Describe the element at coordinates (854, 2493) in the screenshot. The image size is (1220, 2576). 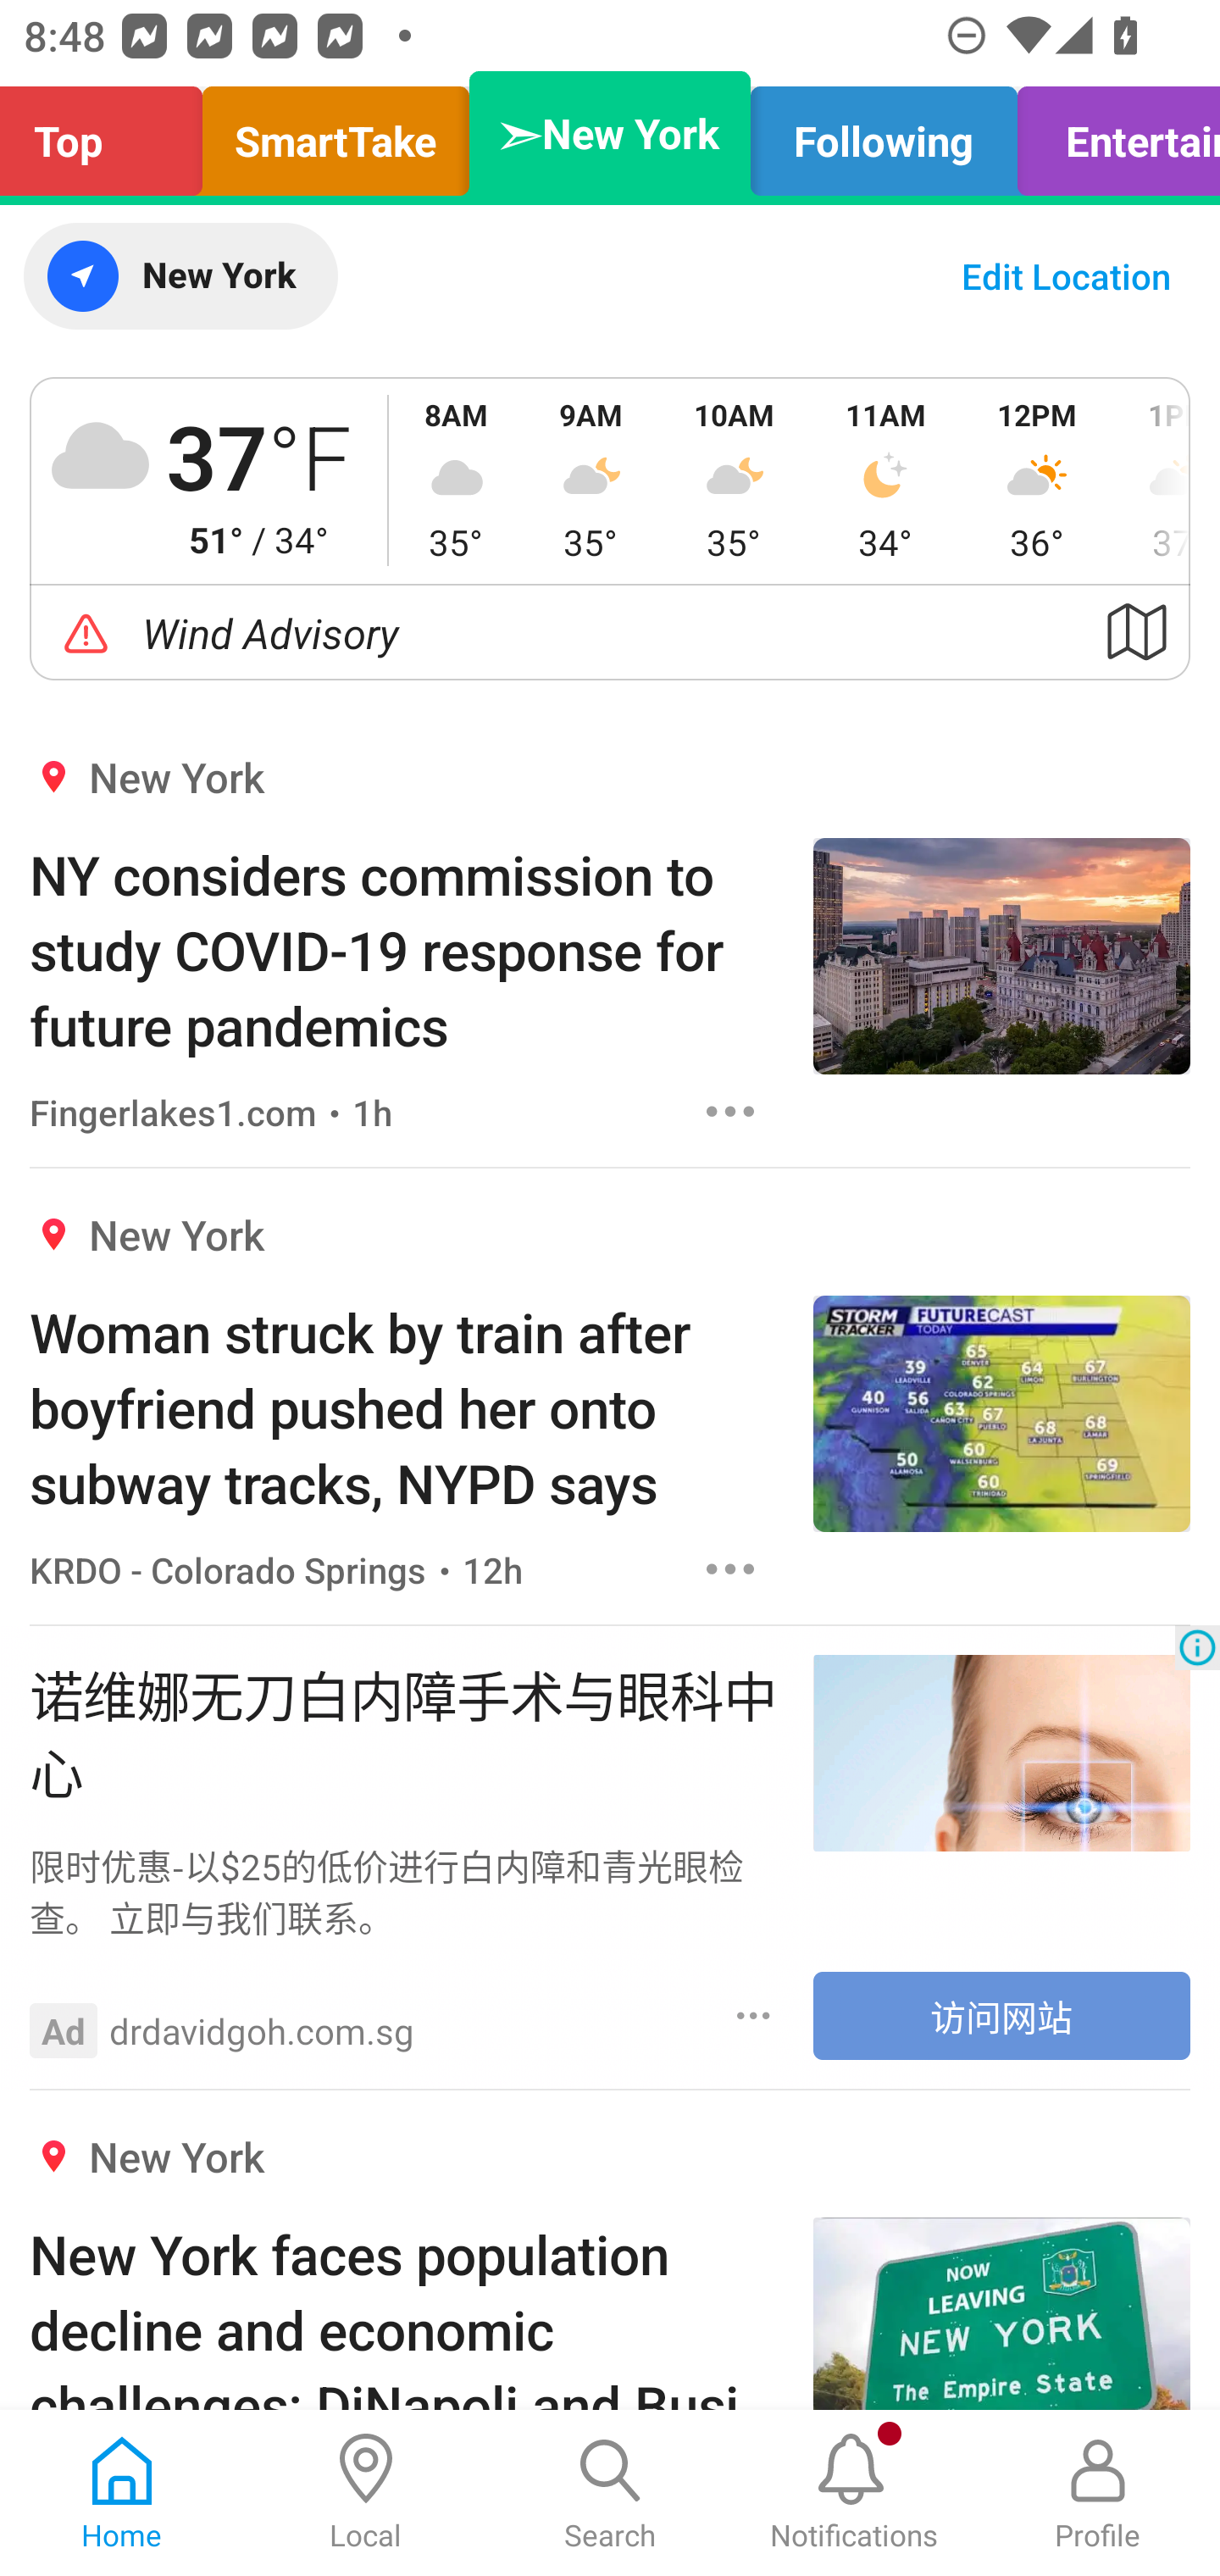
I see `Notifications, New notification Notifications` at that location.